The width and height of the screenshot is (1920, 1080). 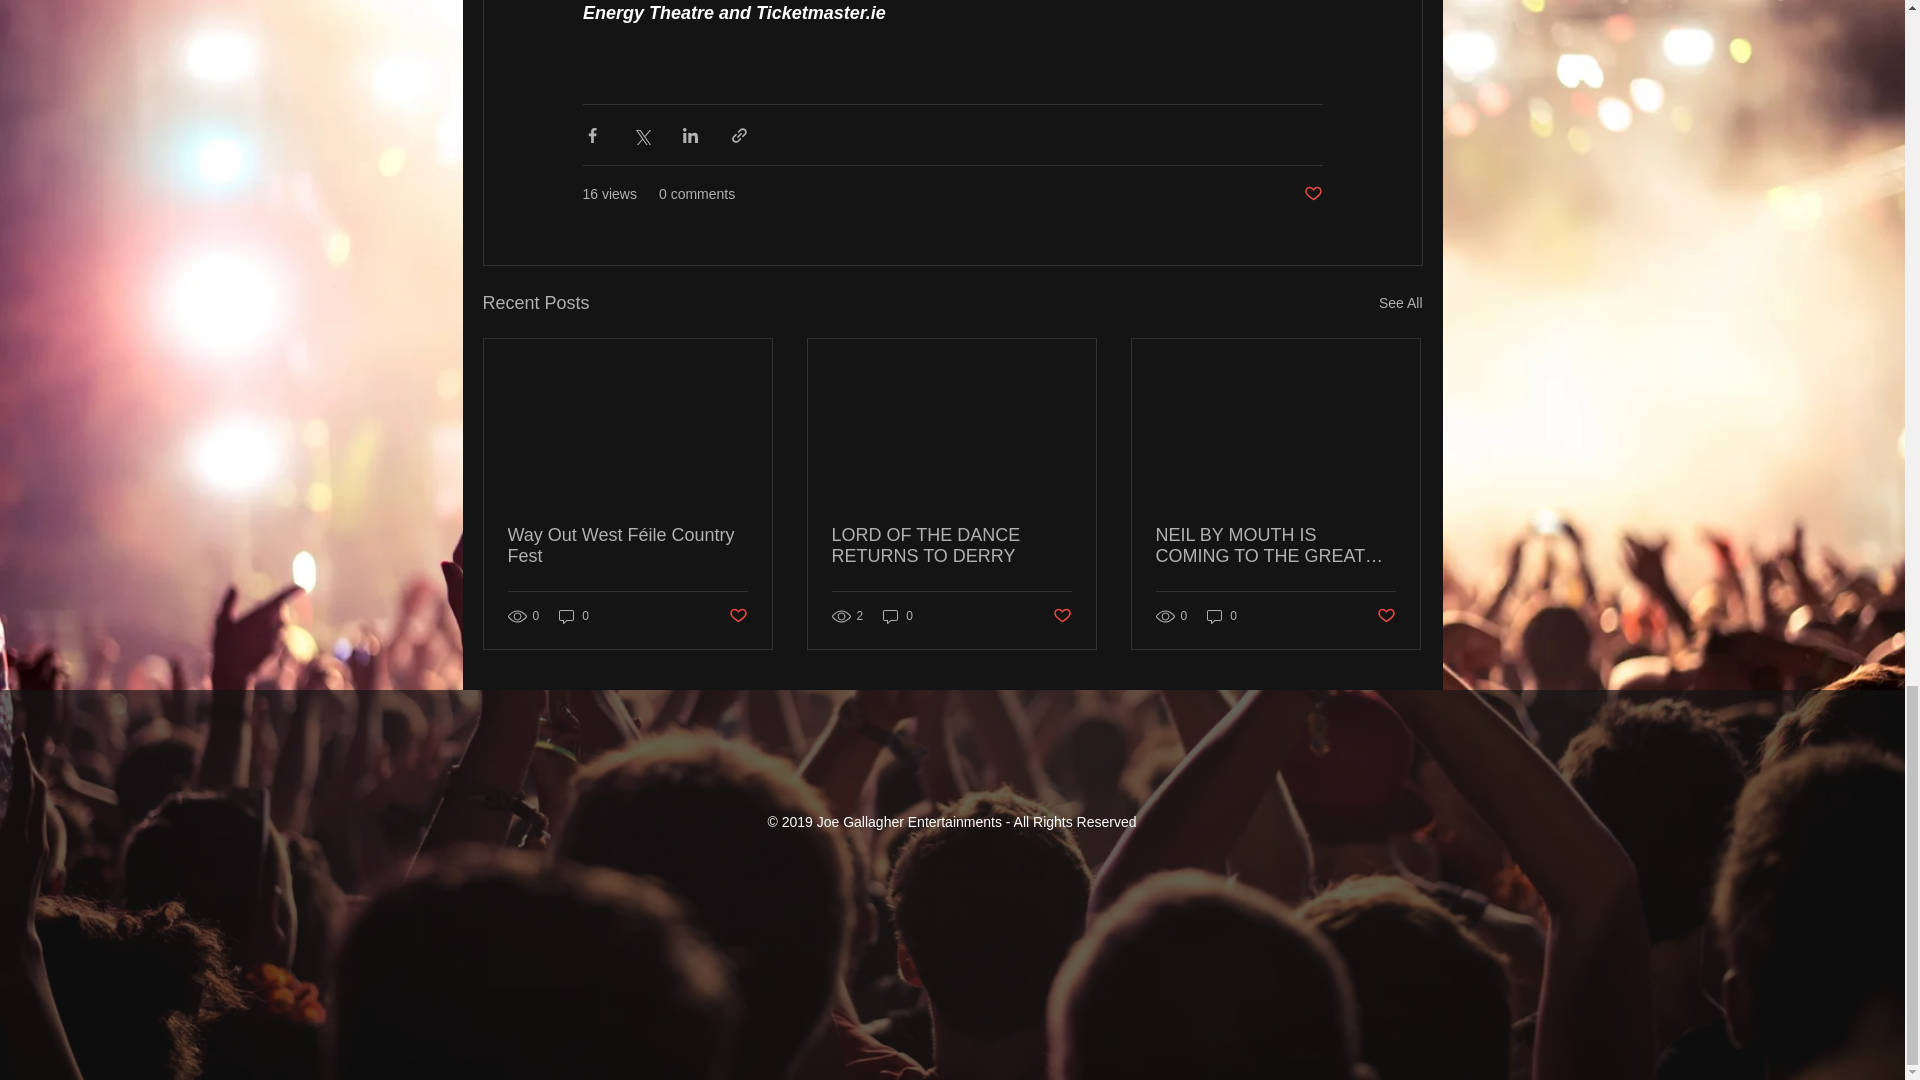 I want to click on 0, so click(x=1222, y=616).